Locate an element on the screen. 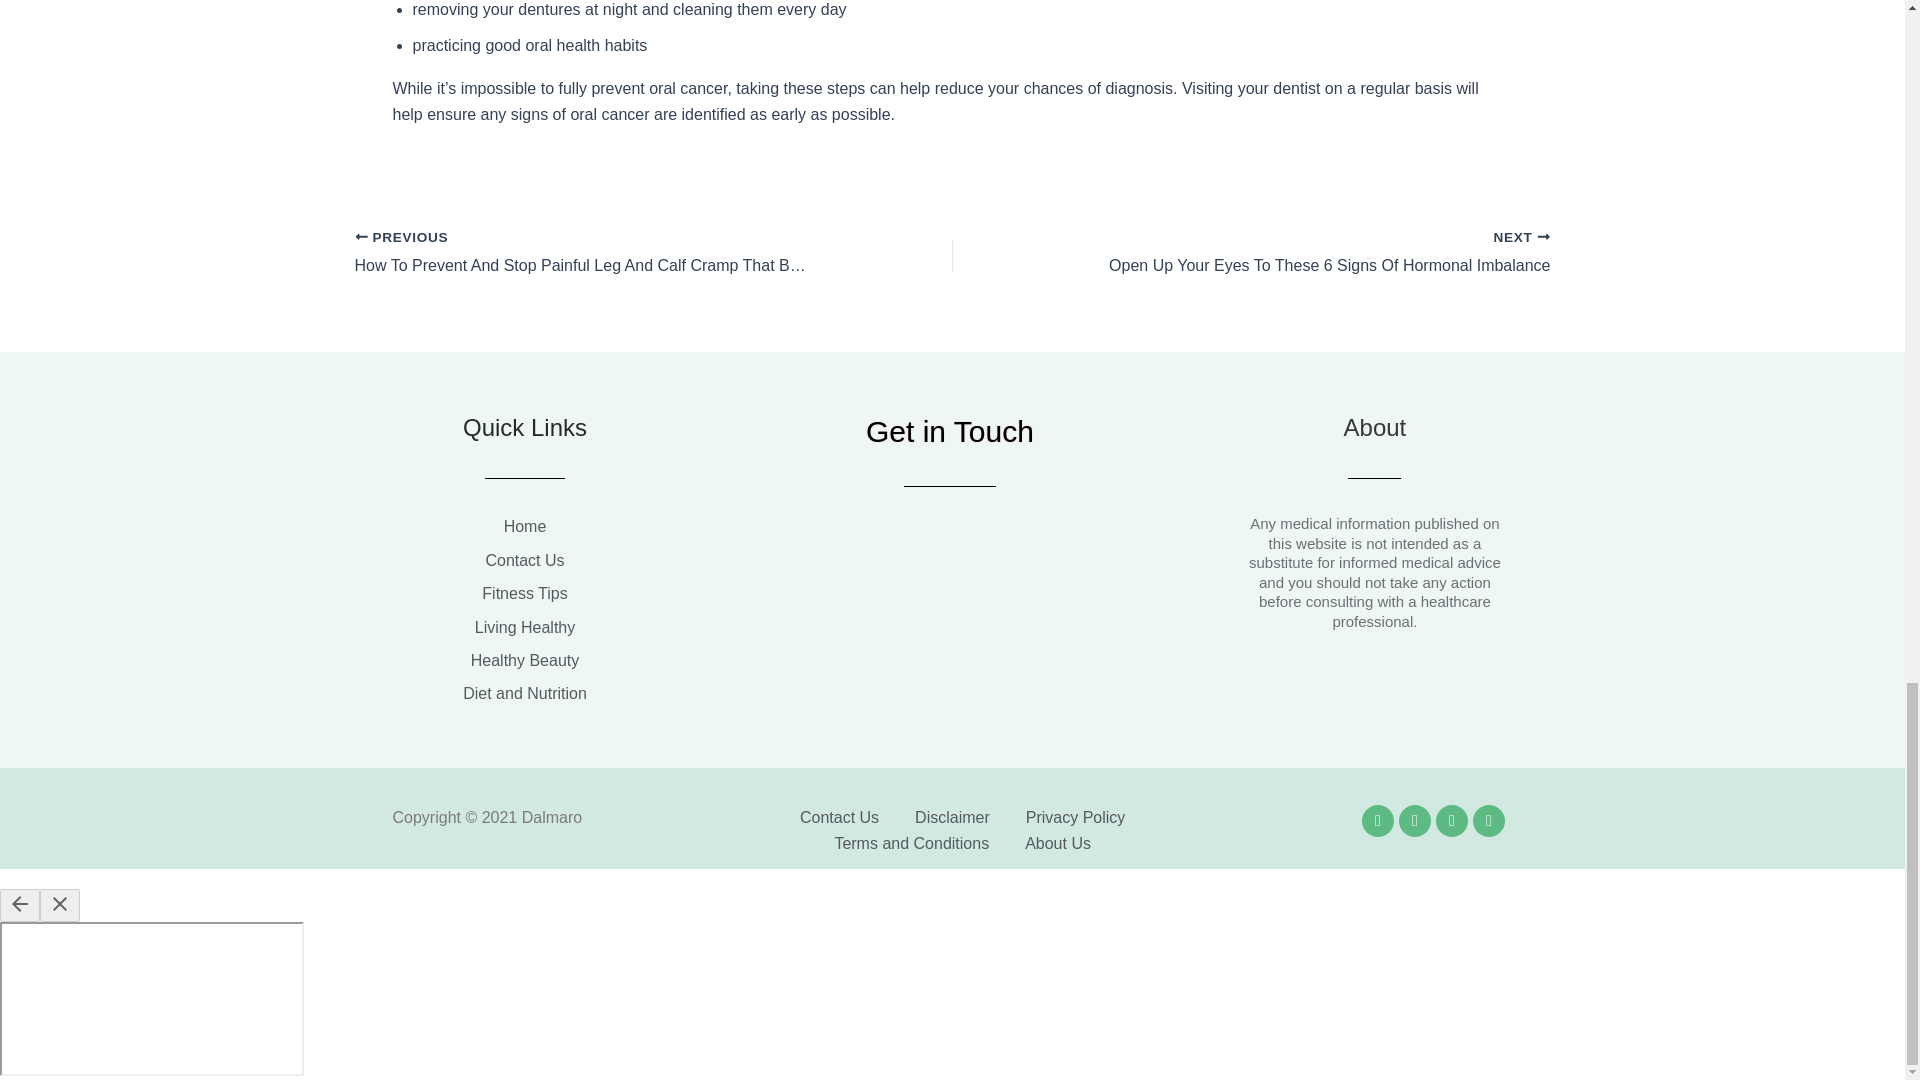 The width and height of the screenshot is (1920, 1080). Open Up Your Eyes To These 6 Signs Of Hormonal Imbalance is located at coordinates (1309, 253).